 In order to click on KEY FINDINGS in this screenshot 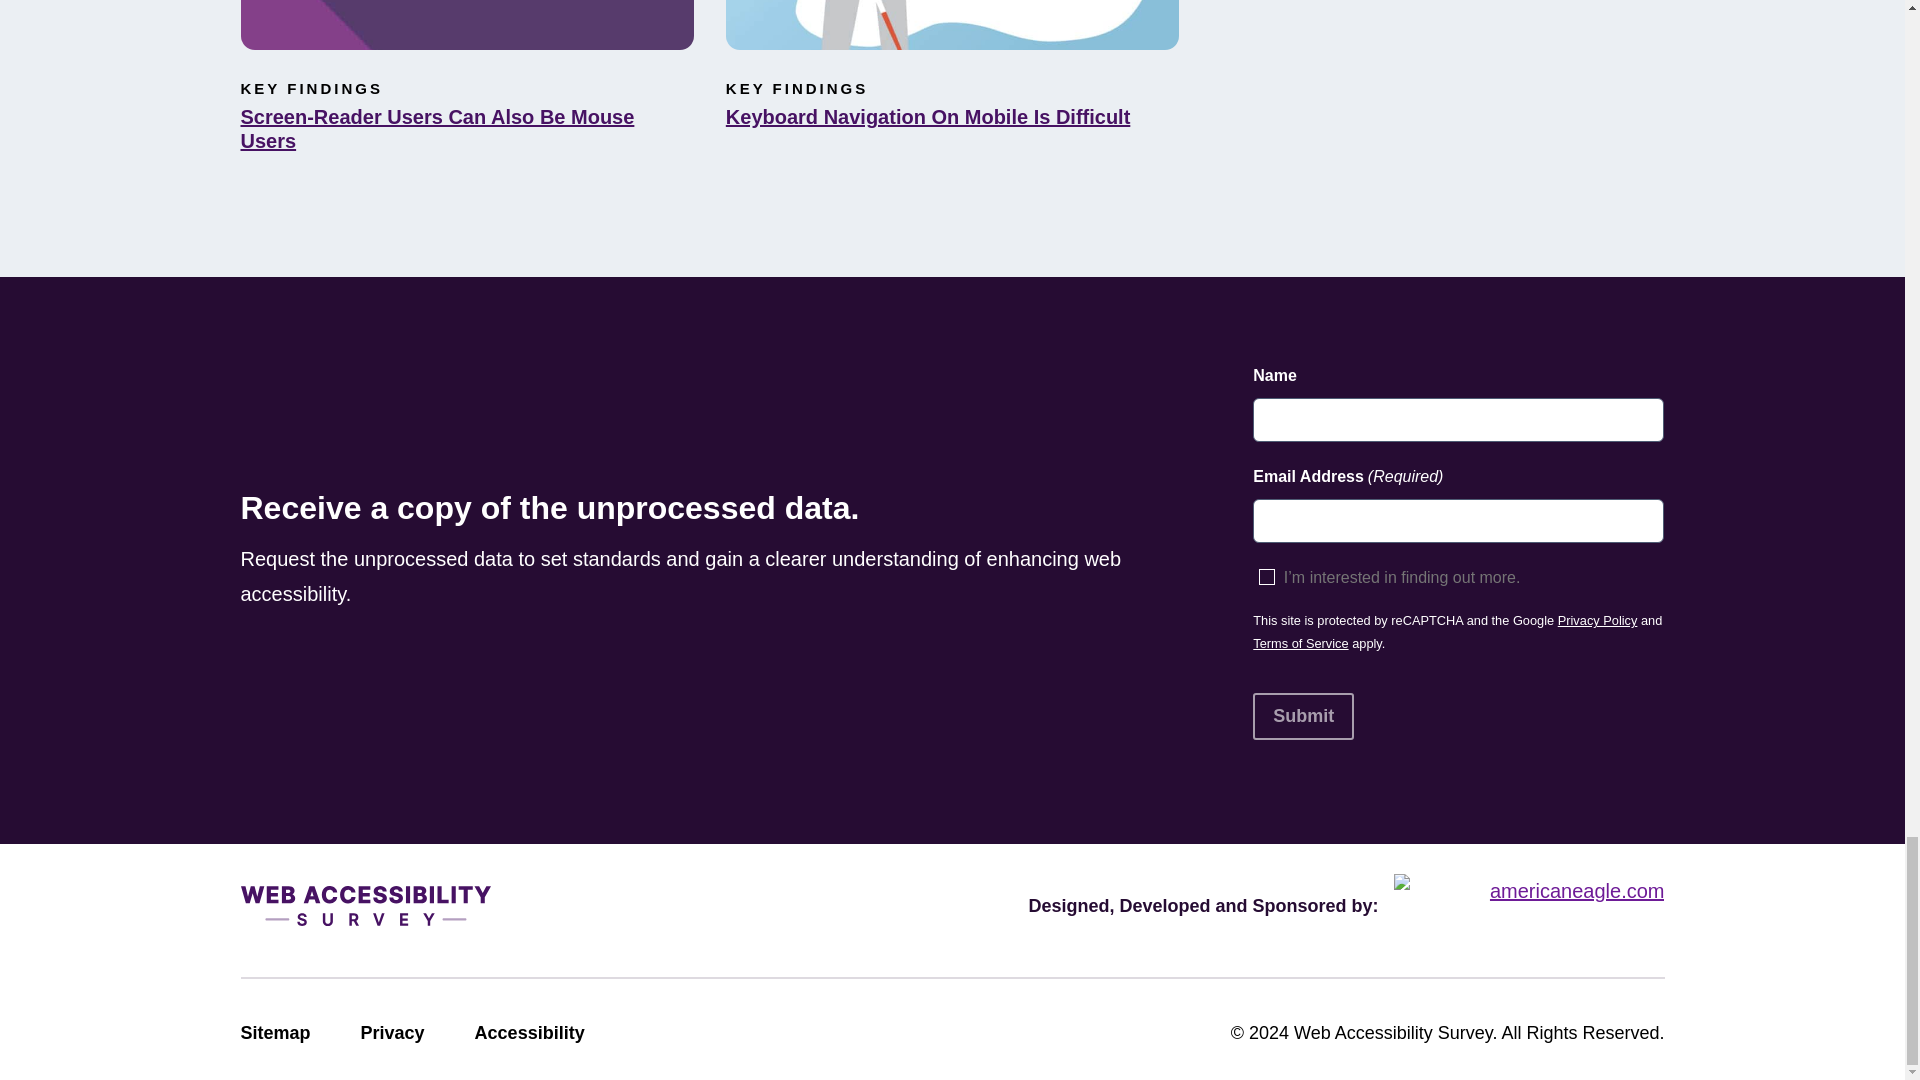, I will do `click(796, 88)`.